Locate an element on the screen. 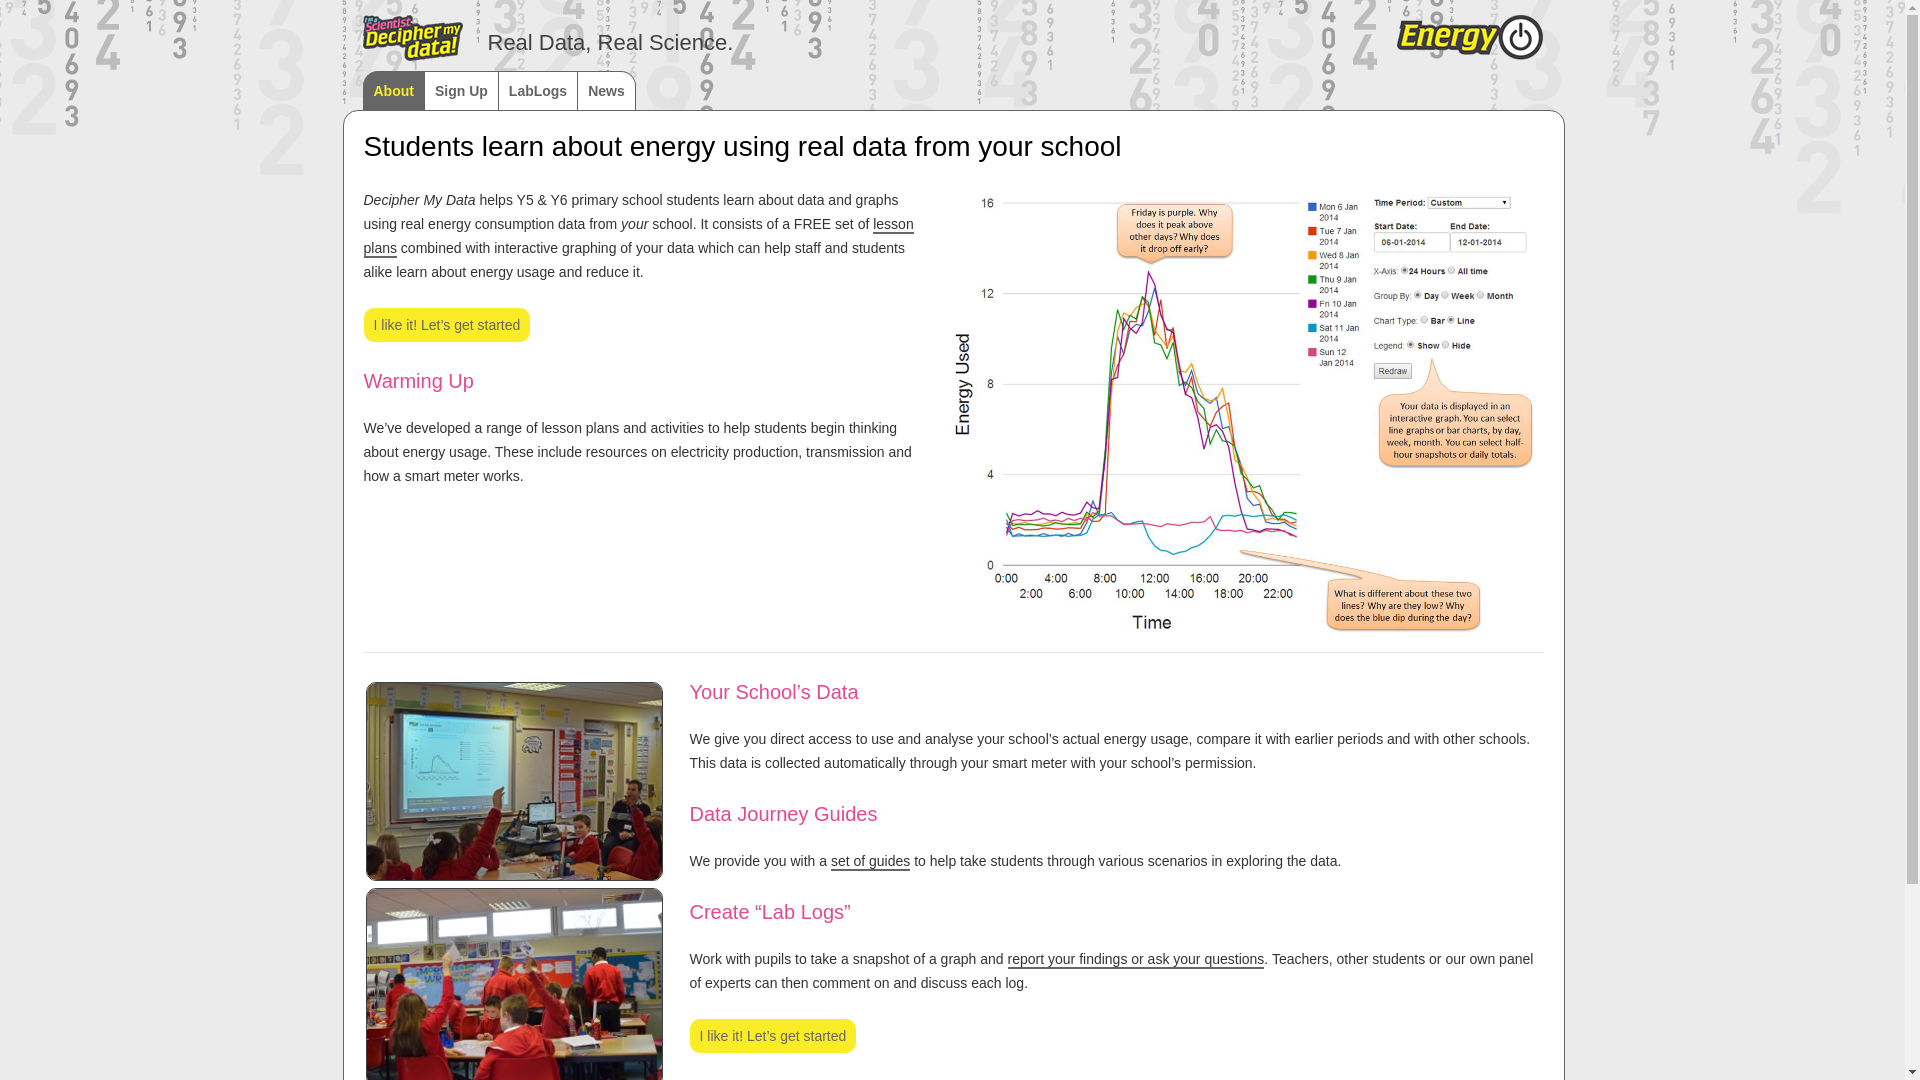  lesson plans is located at coordinates (638, 237).